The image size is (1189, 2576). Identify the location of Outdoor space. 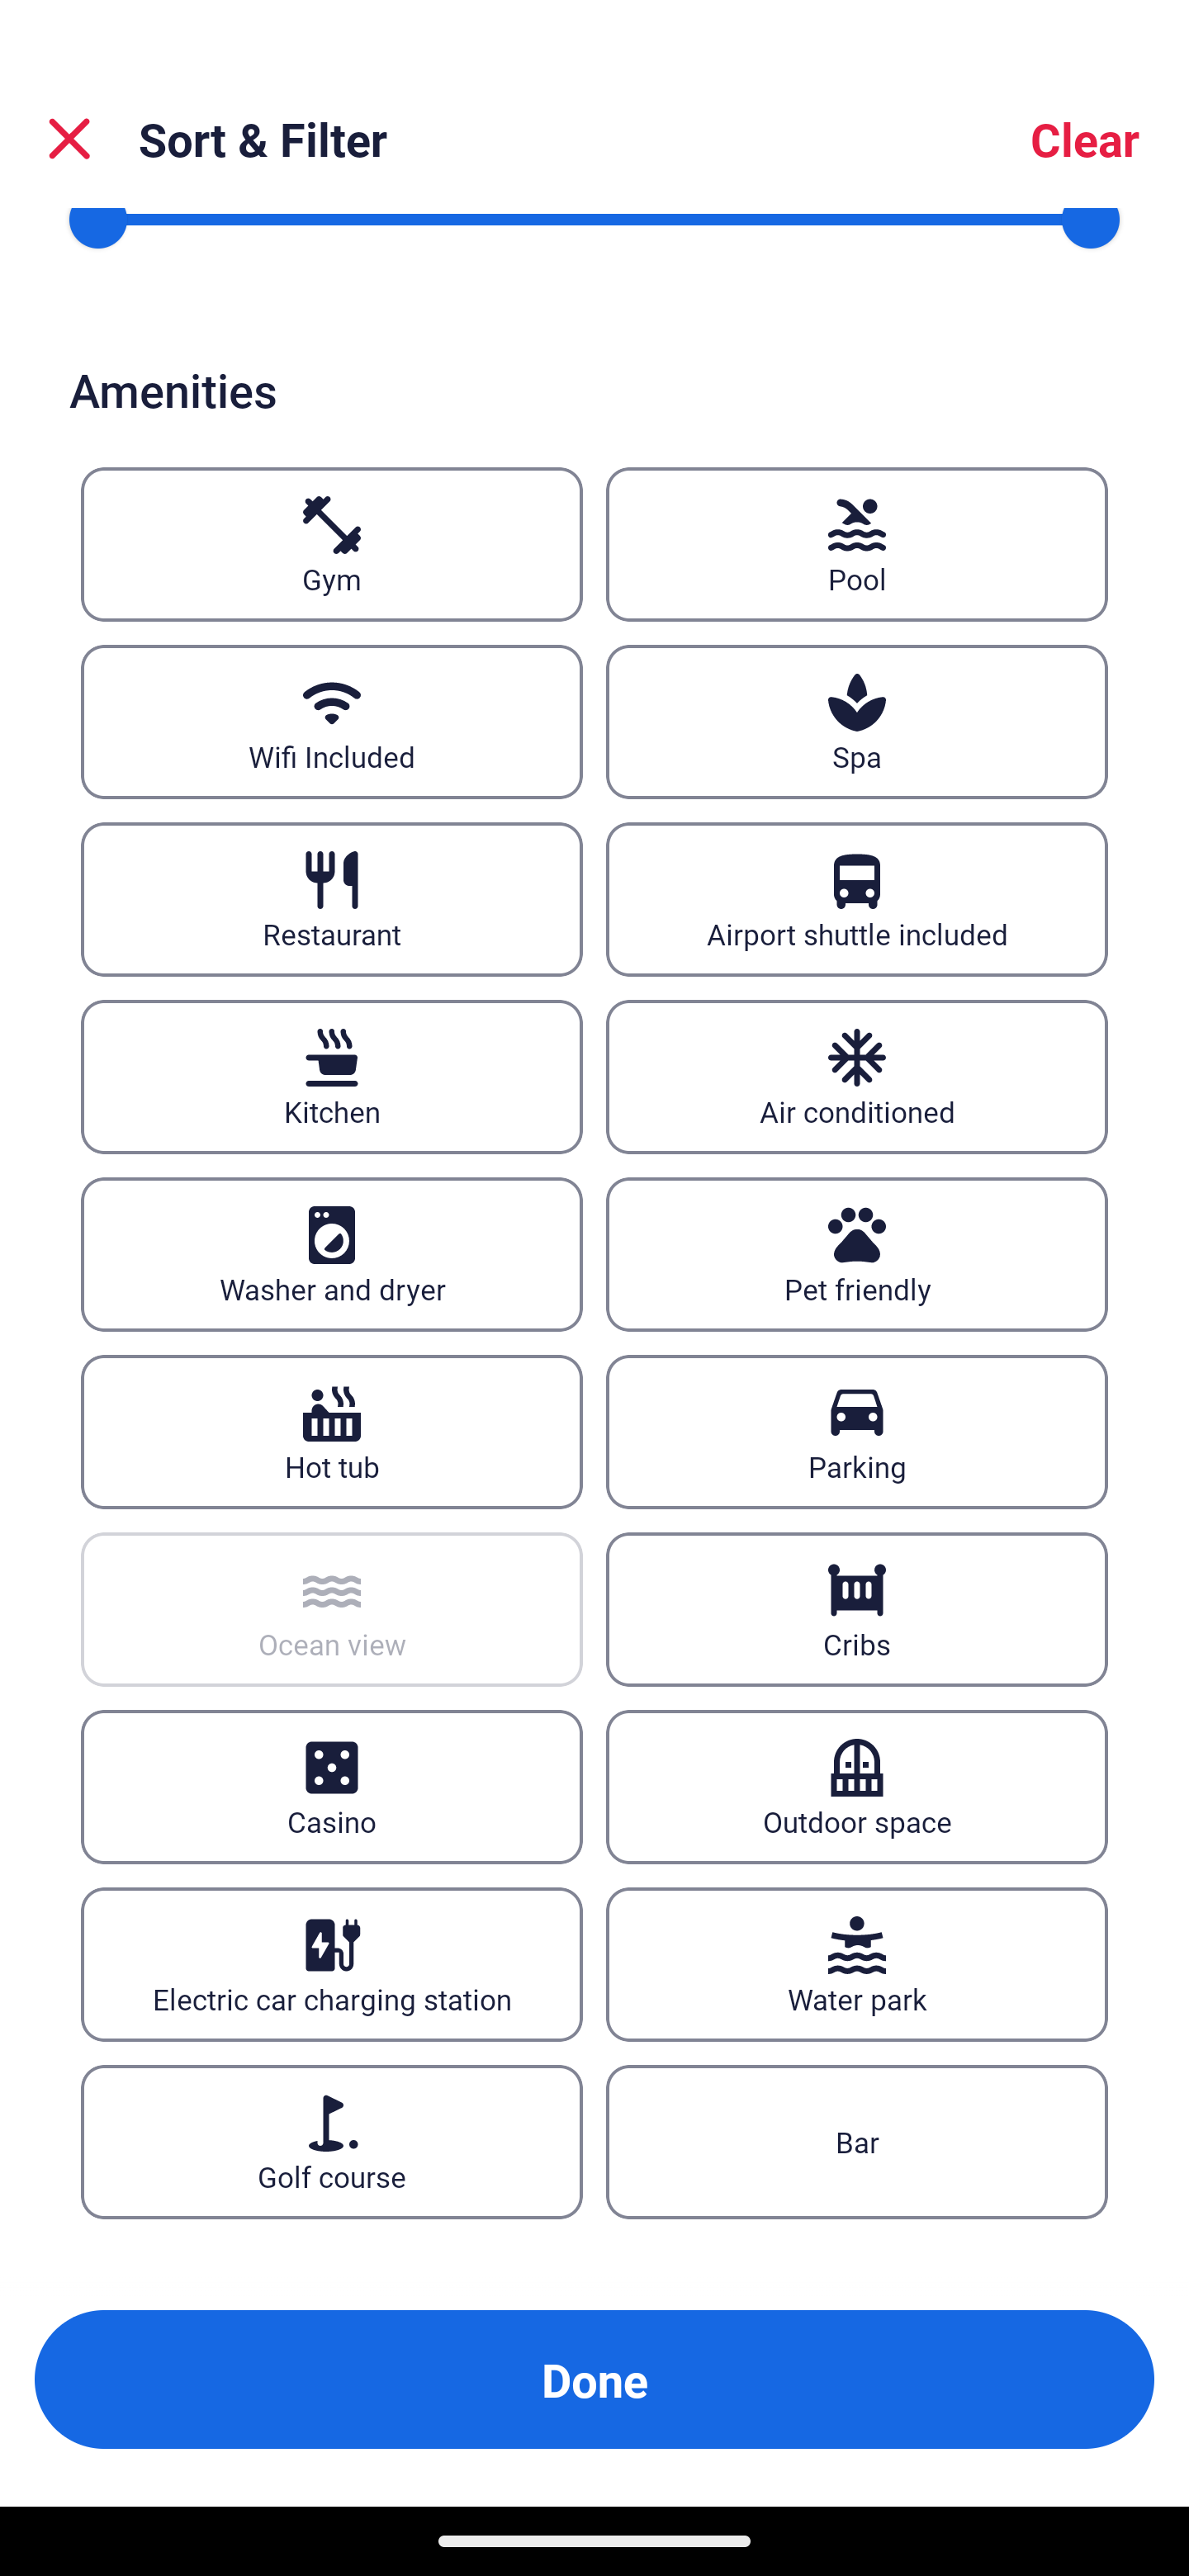
(857, 1787).